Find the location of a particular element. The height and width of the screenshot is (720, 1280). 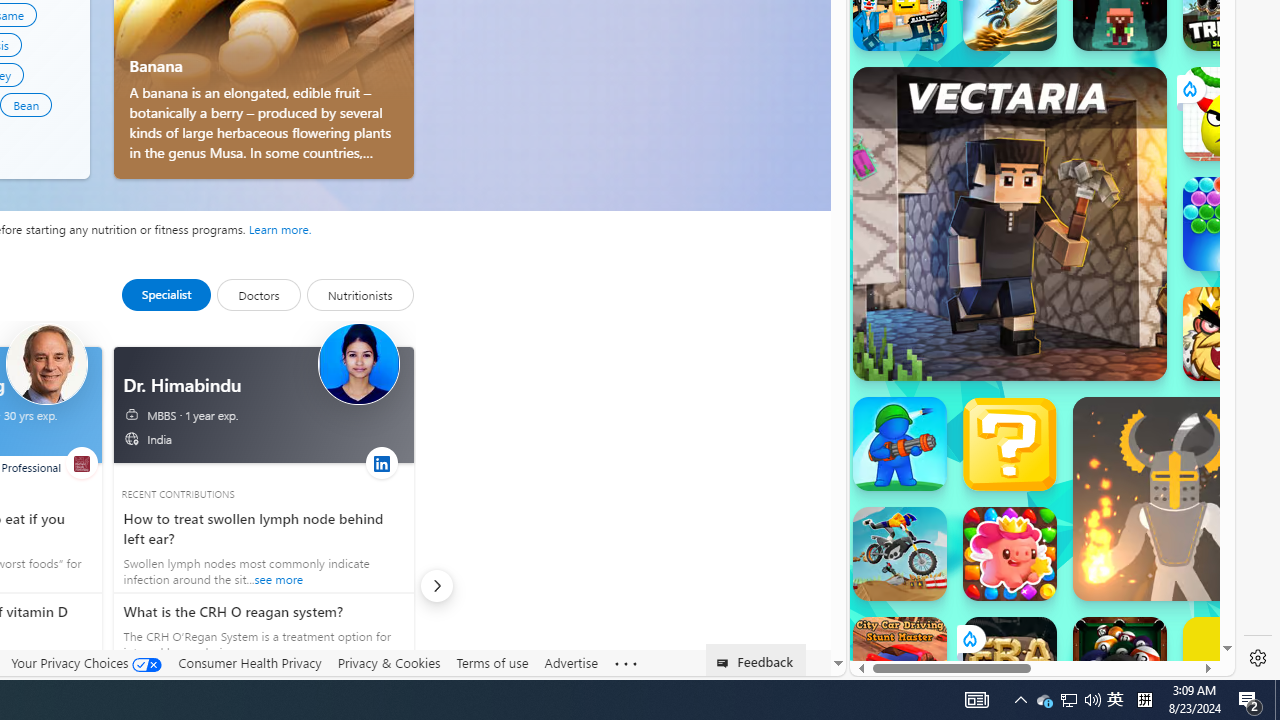

Combat Reloaded is located at coordinates (1092, 300).